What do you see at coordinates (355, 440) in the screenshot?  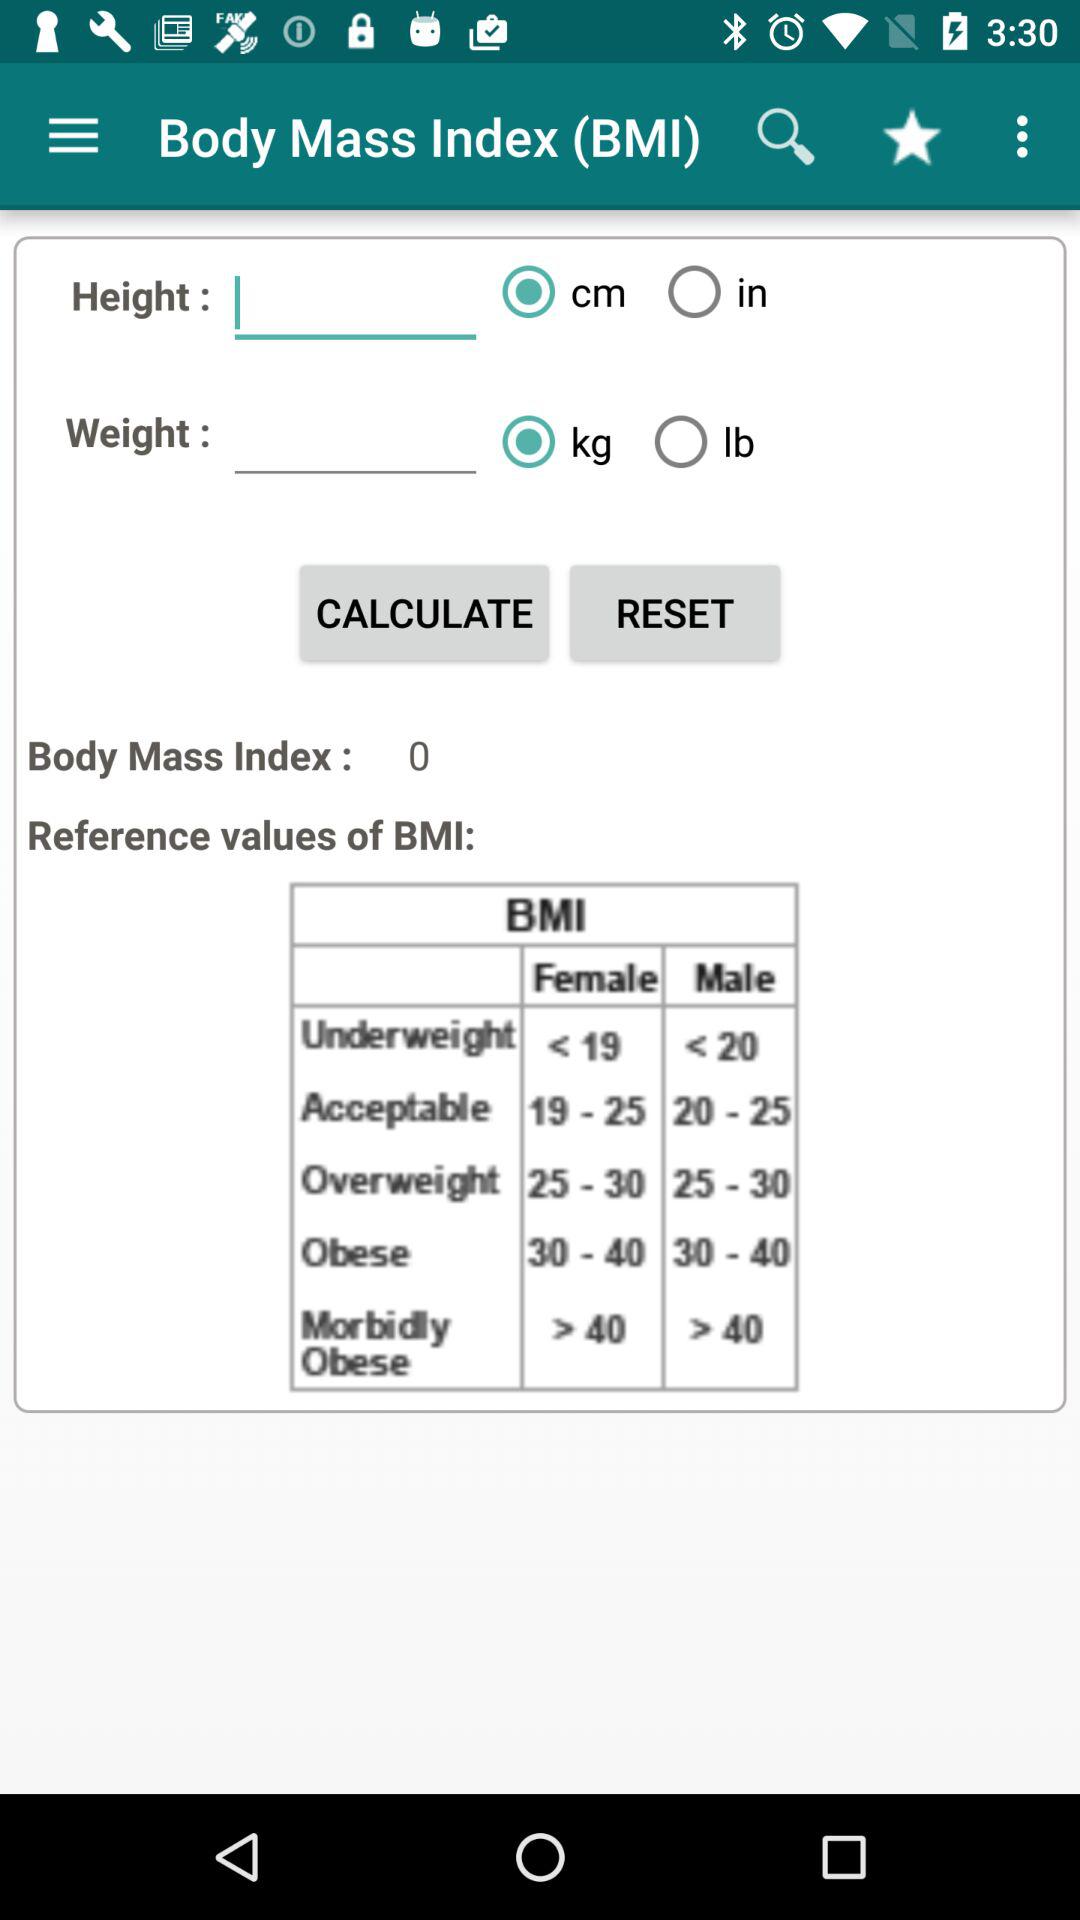 I see `choose item above the calculate item` at bounding box center [355, 440].